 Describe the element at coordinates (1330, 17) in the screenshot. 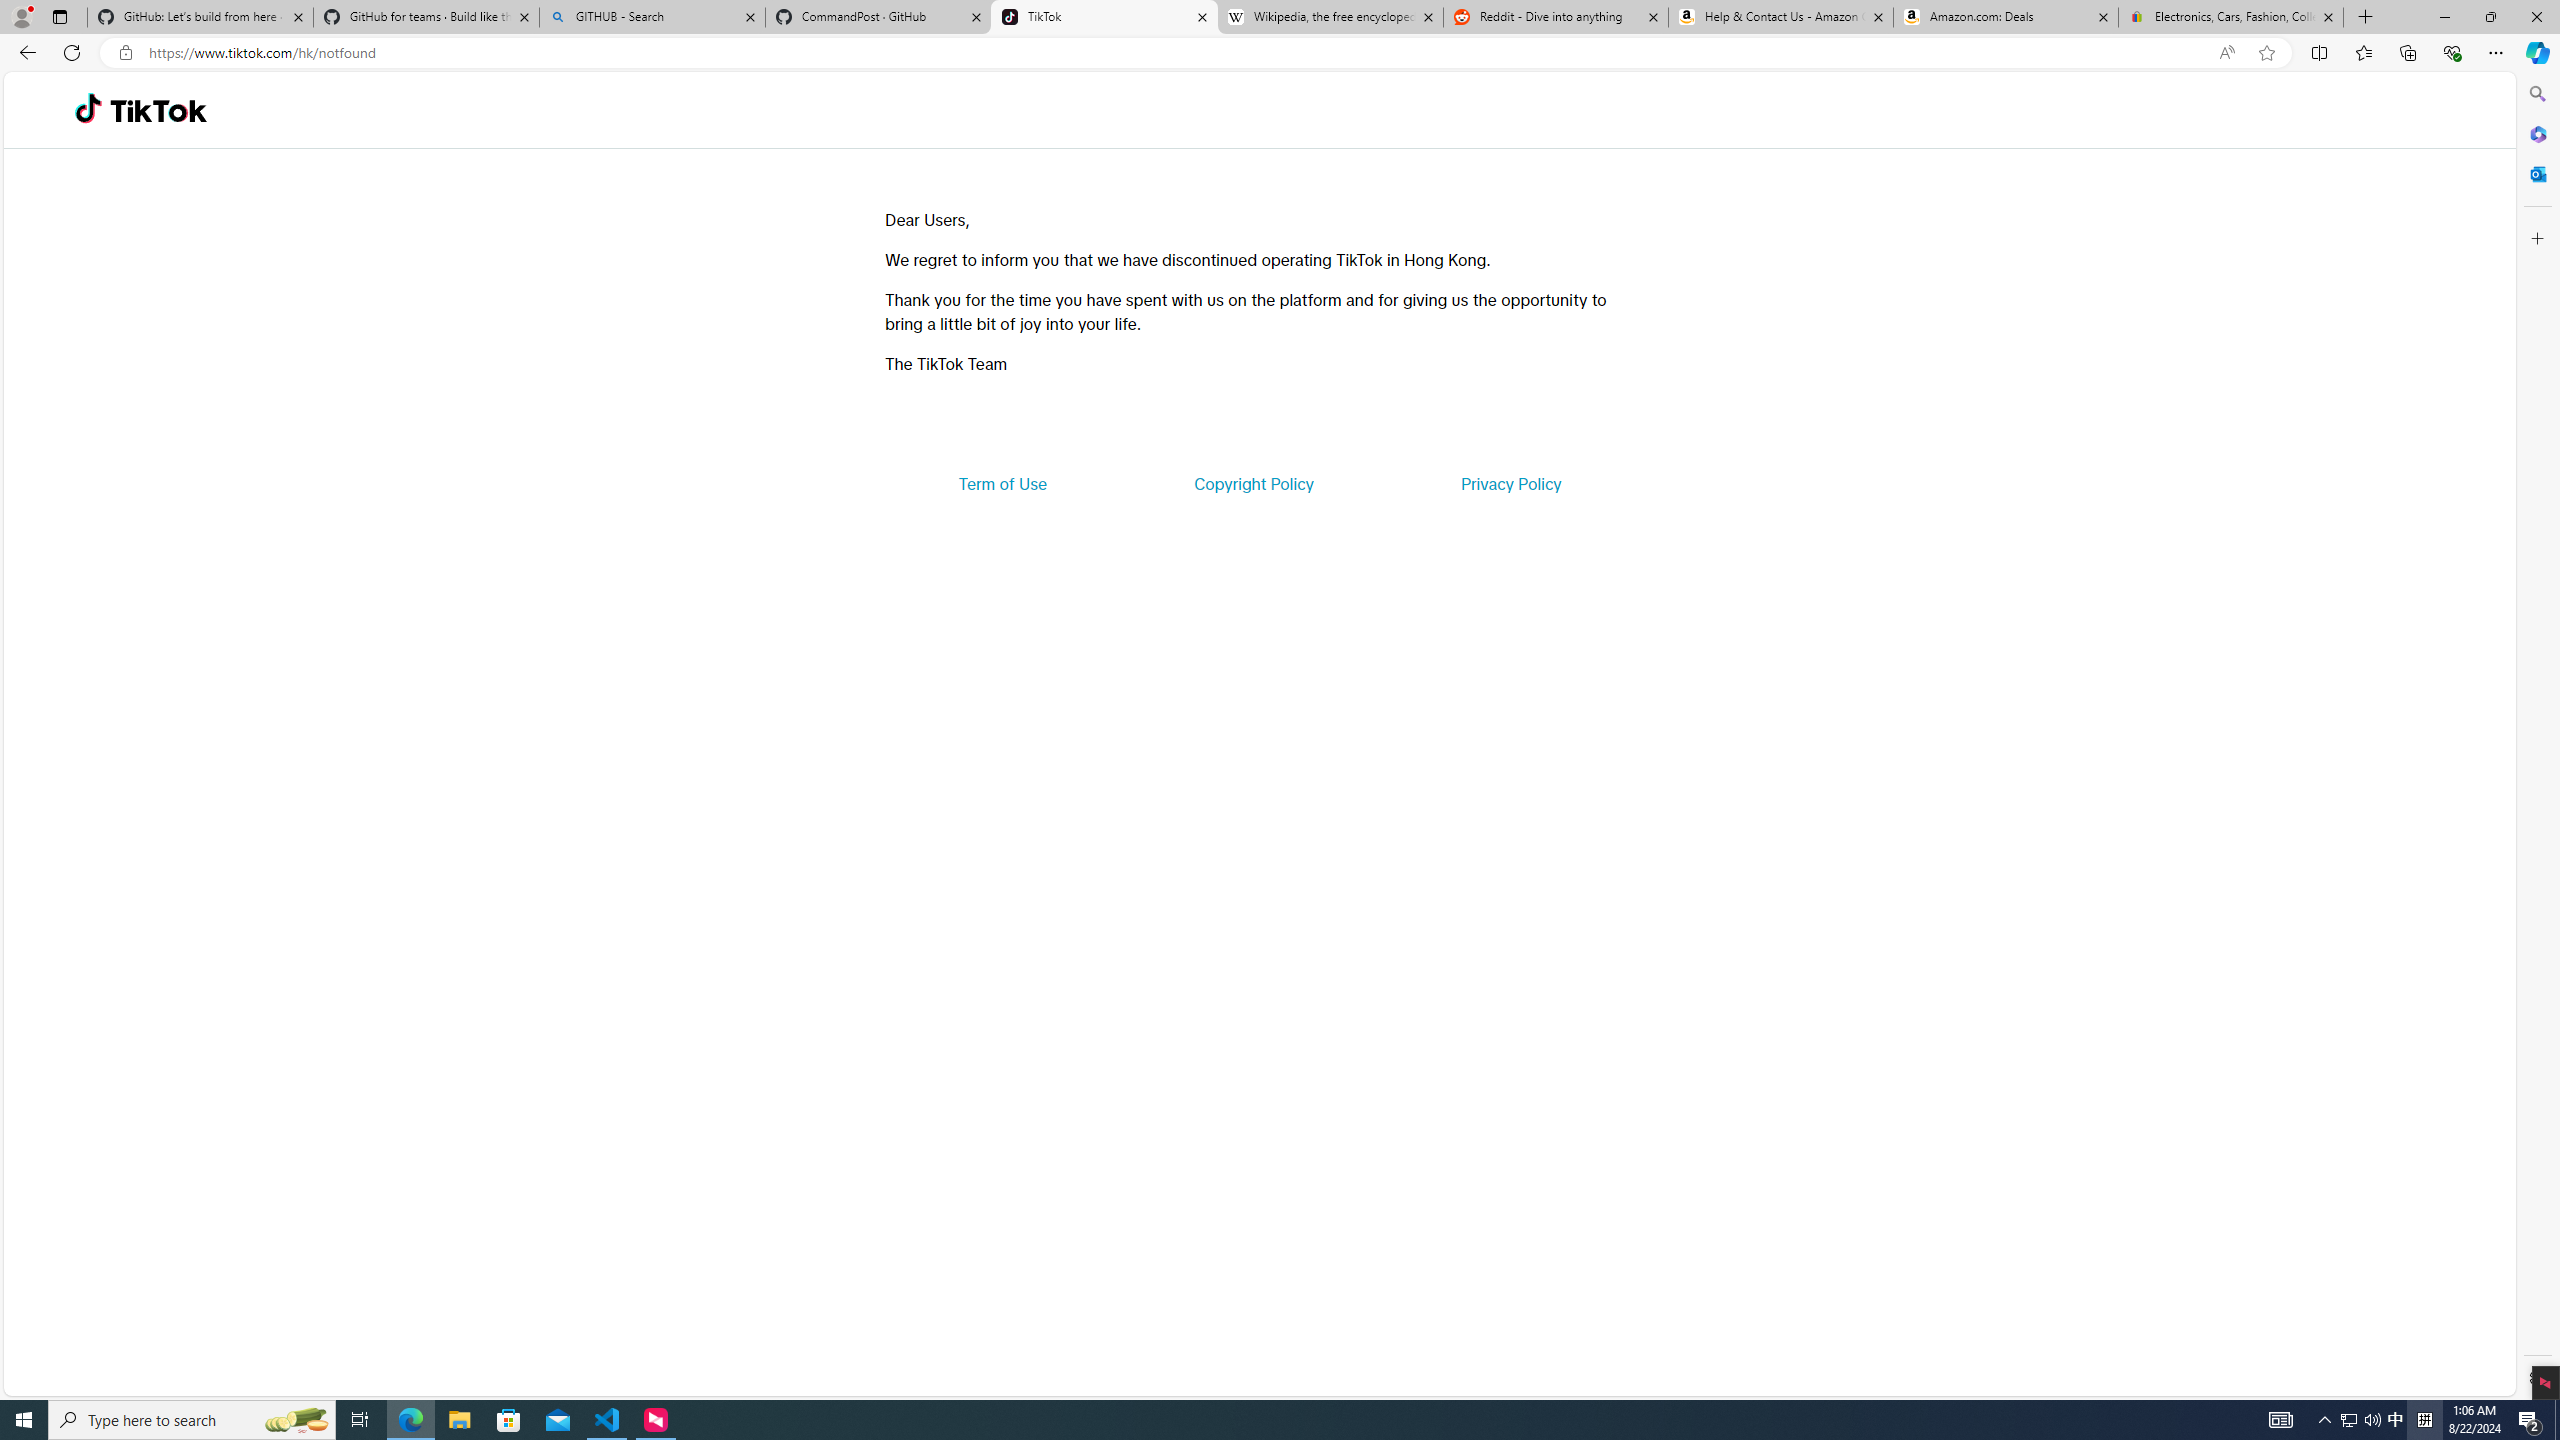

I see `Wikipedia, the free encyclopedia` at that location.